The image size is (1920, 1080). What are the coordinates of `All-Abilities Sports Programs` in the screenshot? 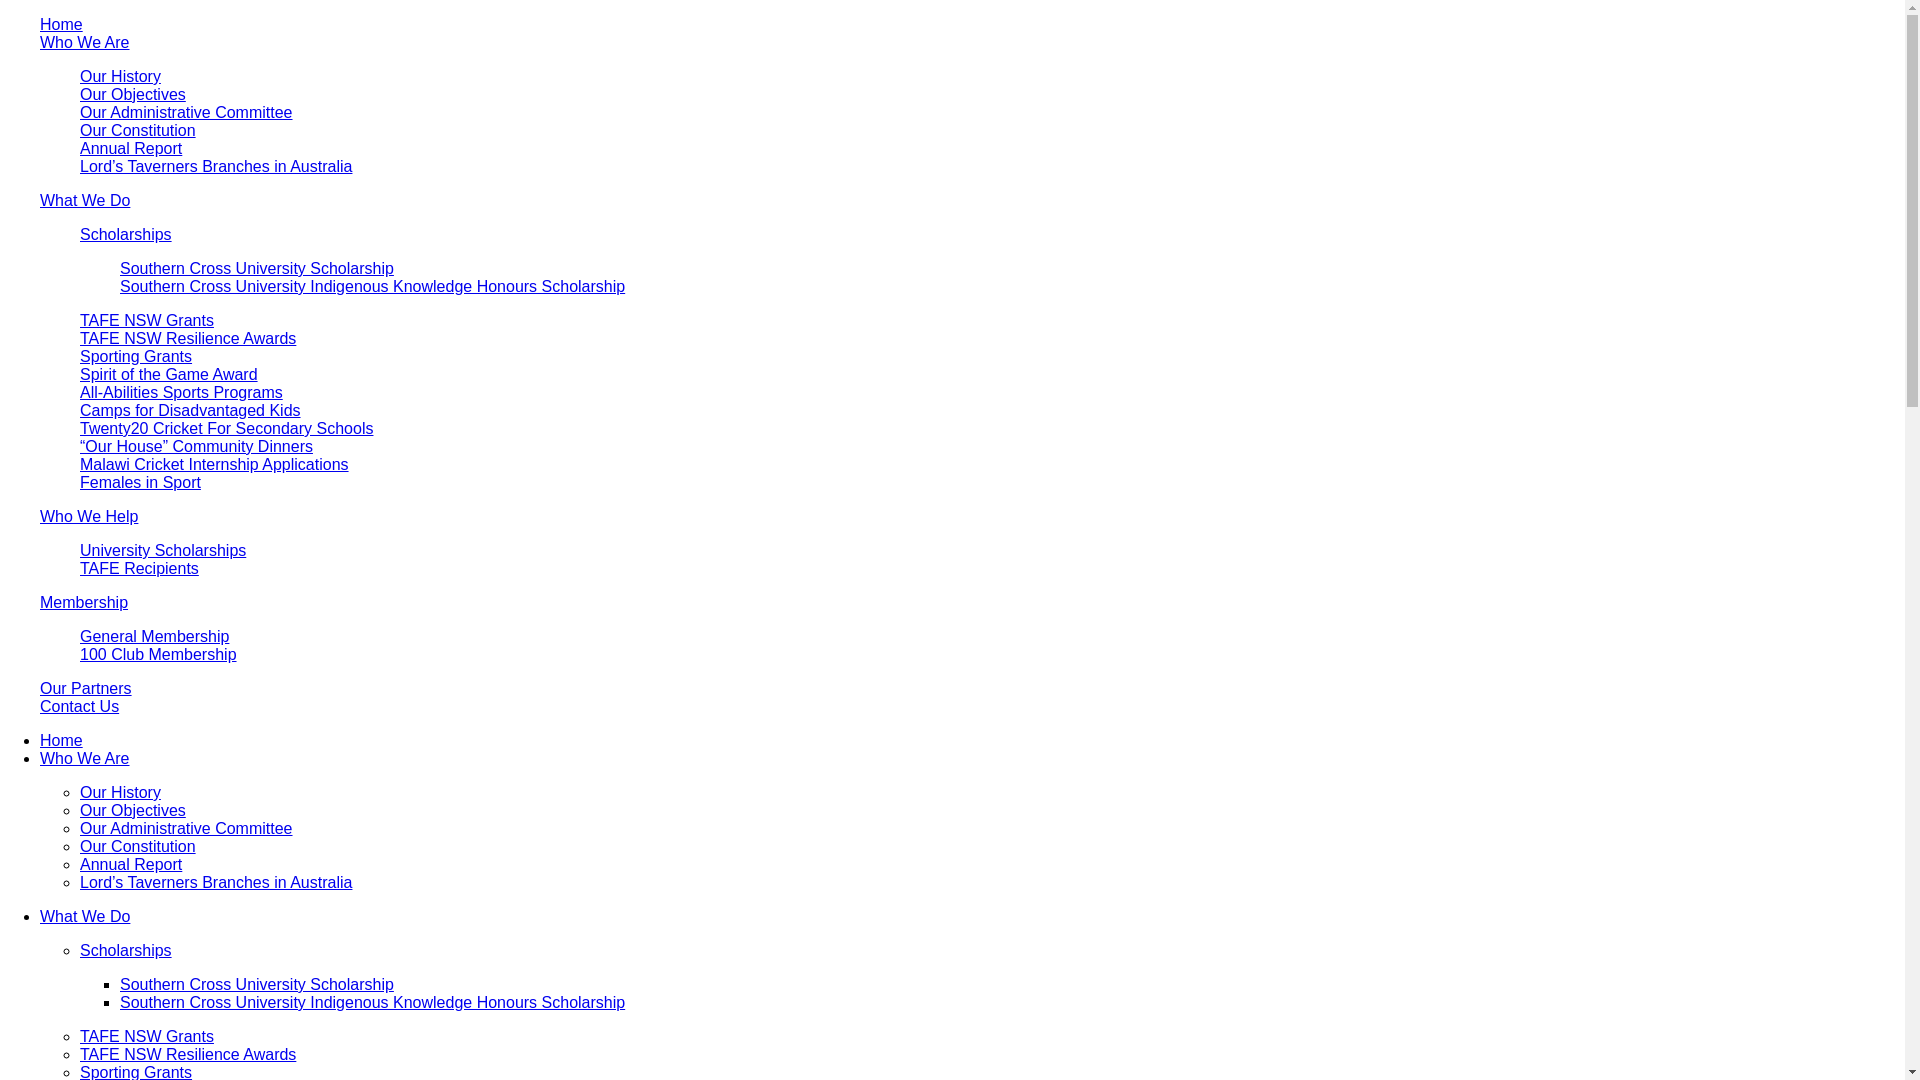 It's located at (182, 392).